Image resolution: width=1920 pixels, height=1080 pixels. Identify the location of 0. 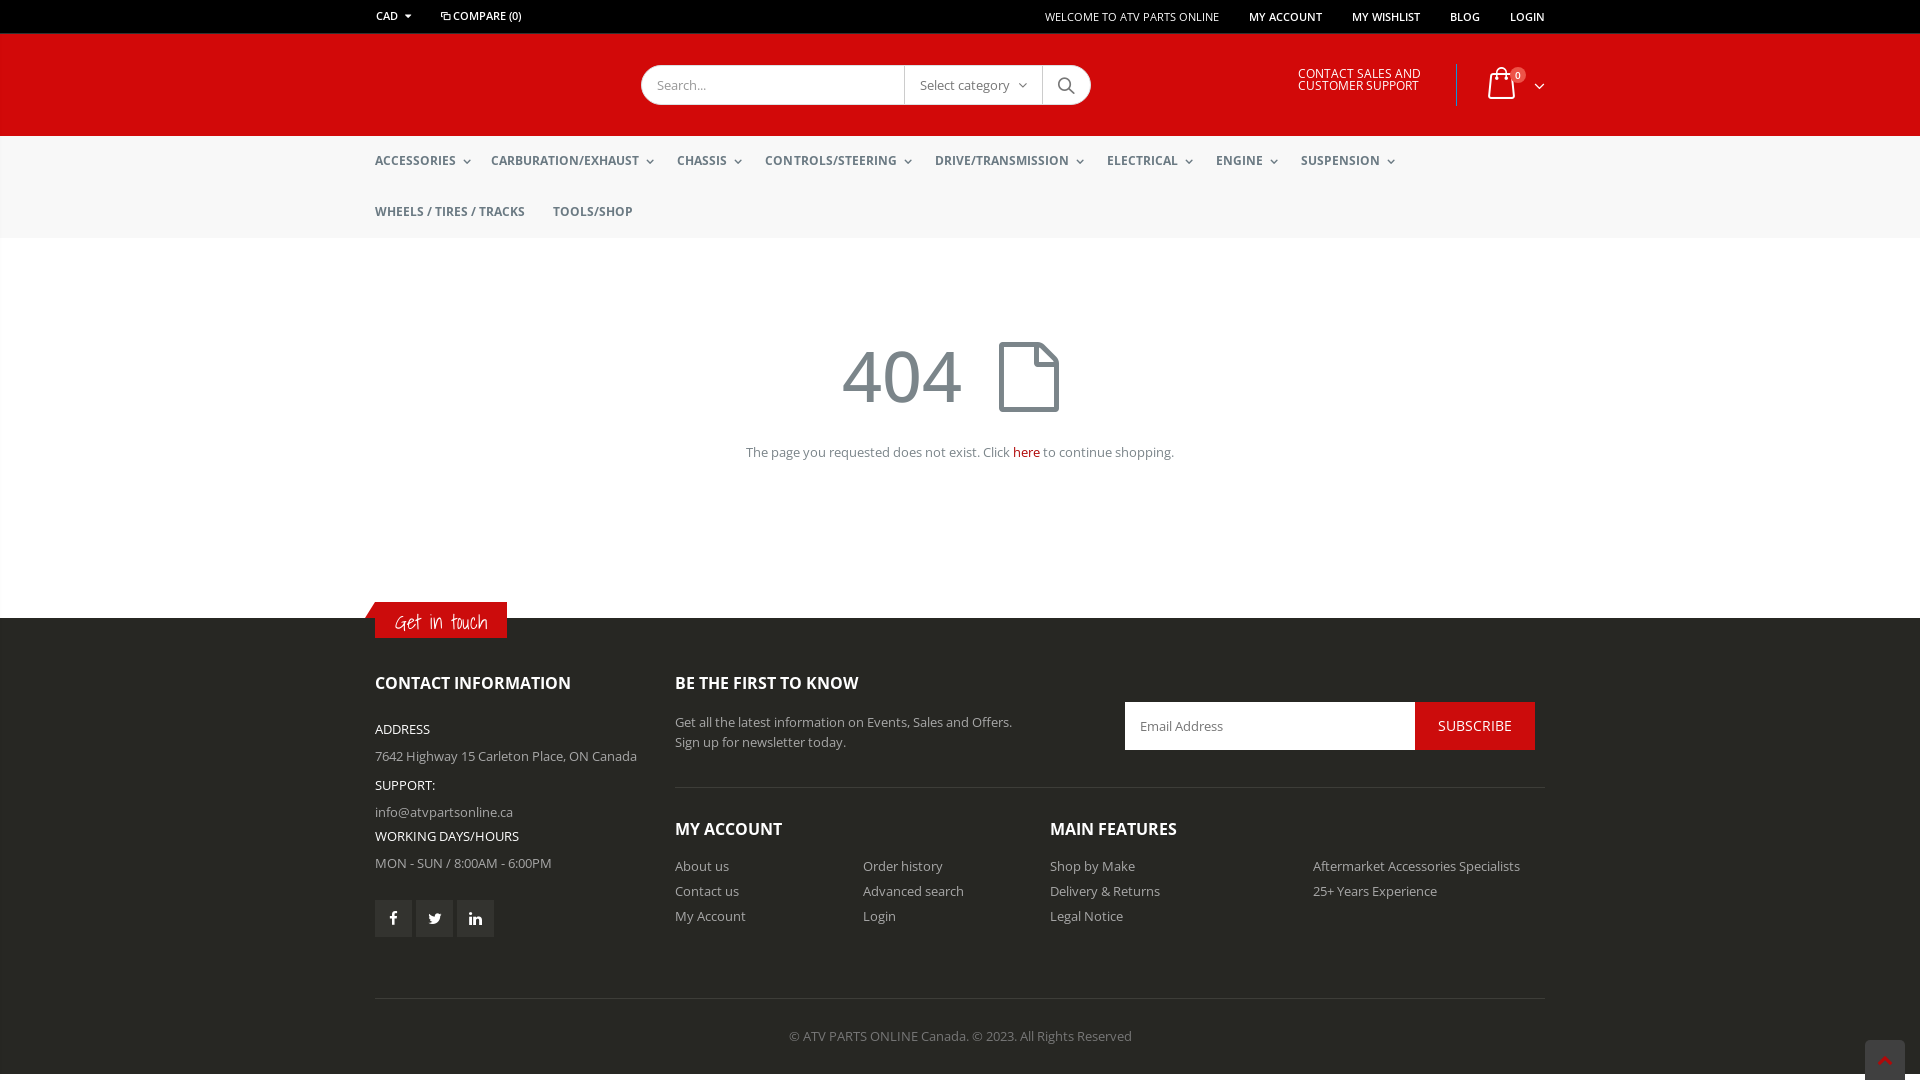
(1511, 85).